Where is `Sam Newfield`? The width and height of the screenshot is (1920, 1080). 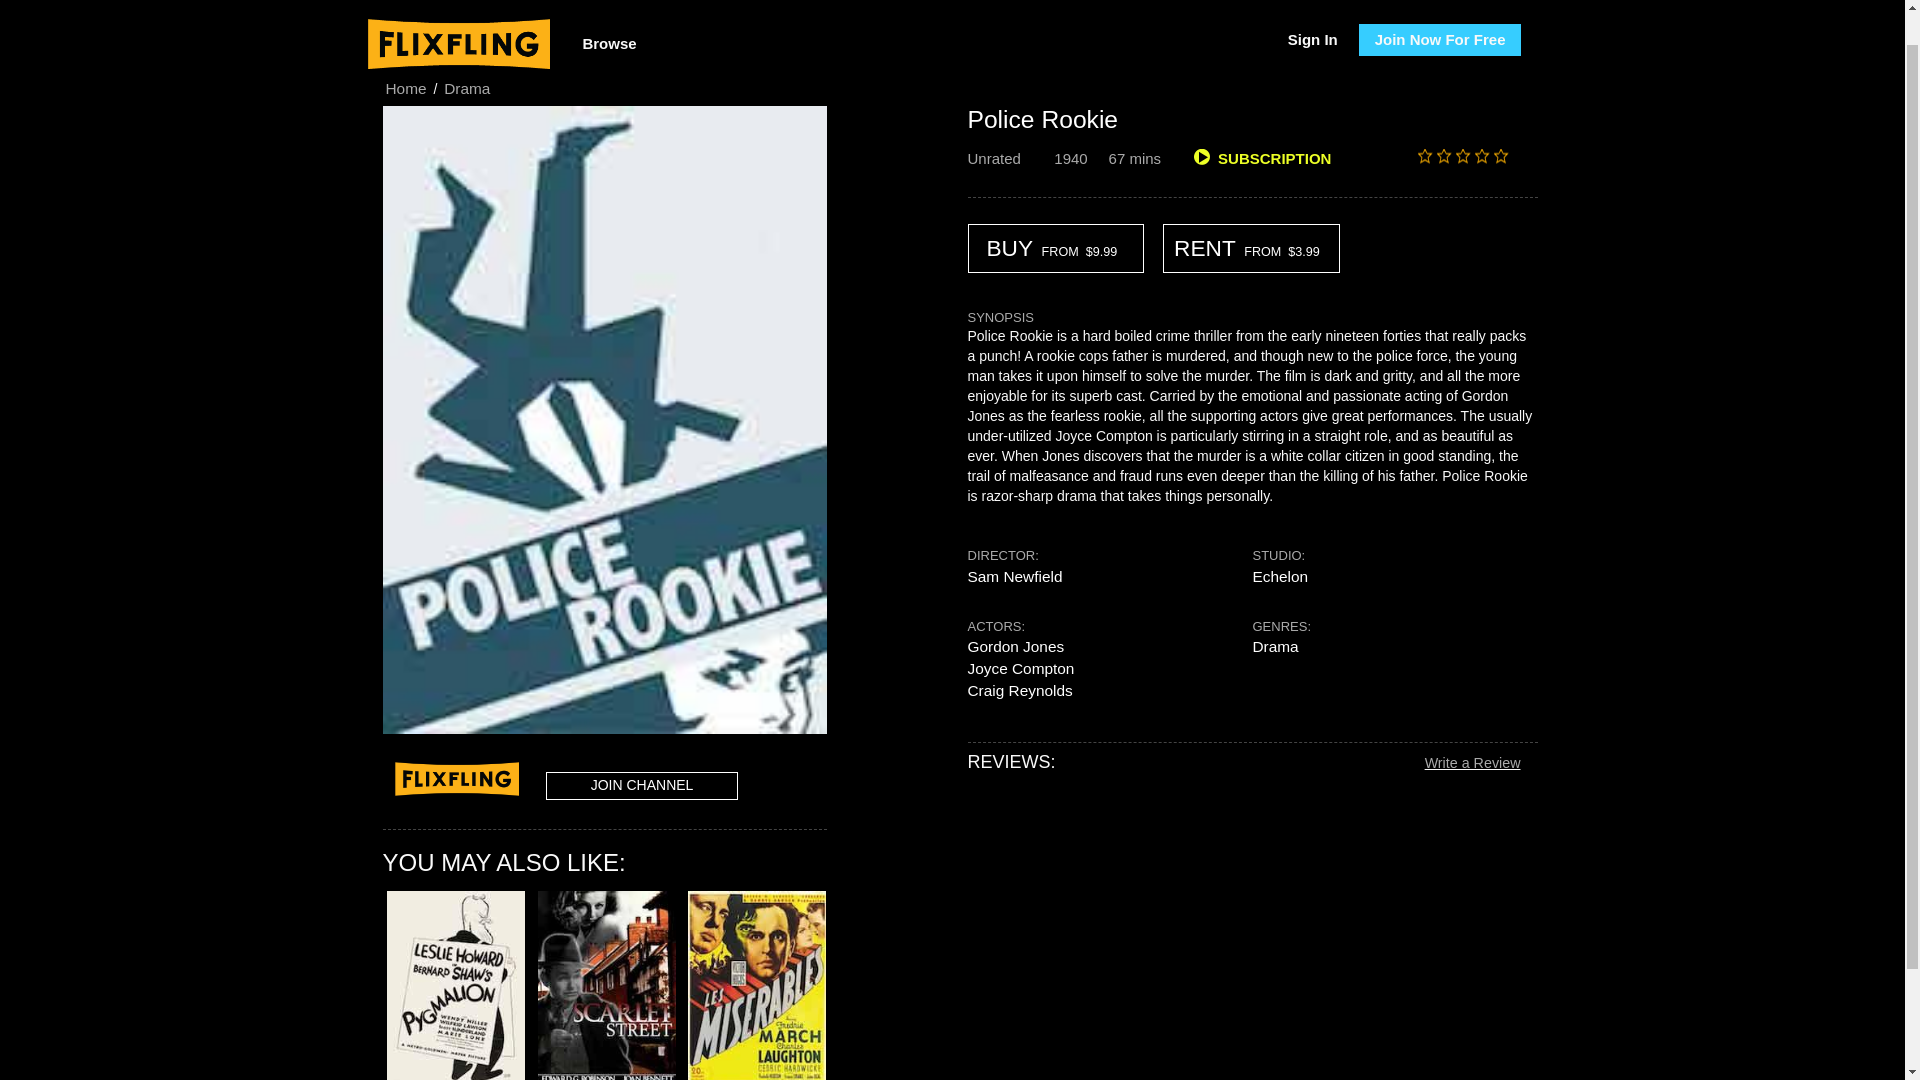
Sam Newfield is located at coordinates (1015, 576).